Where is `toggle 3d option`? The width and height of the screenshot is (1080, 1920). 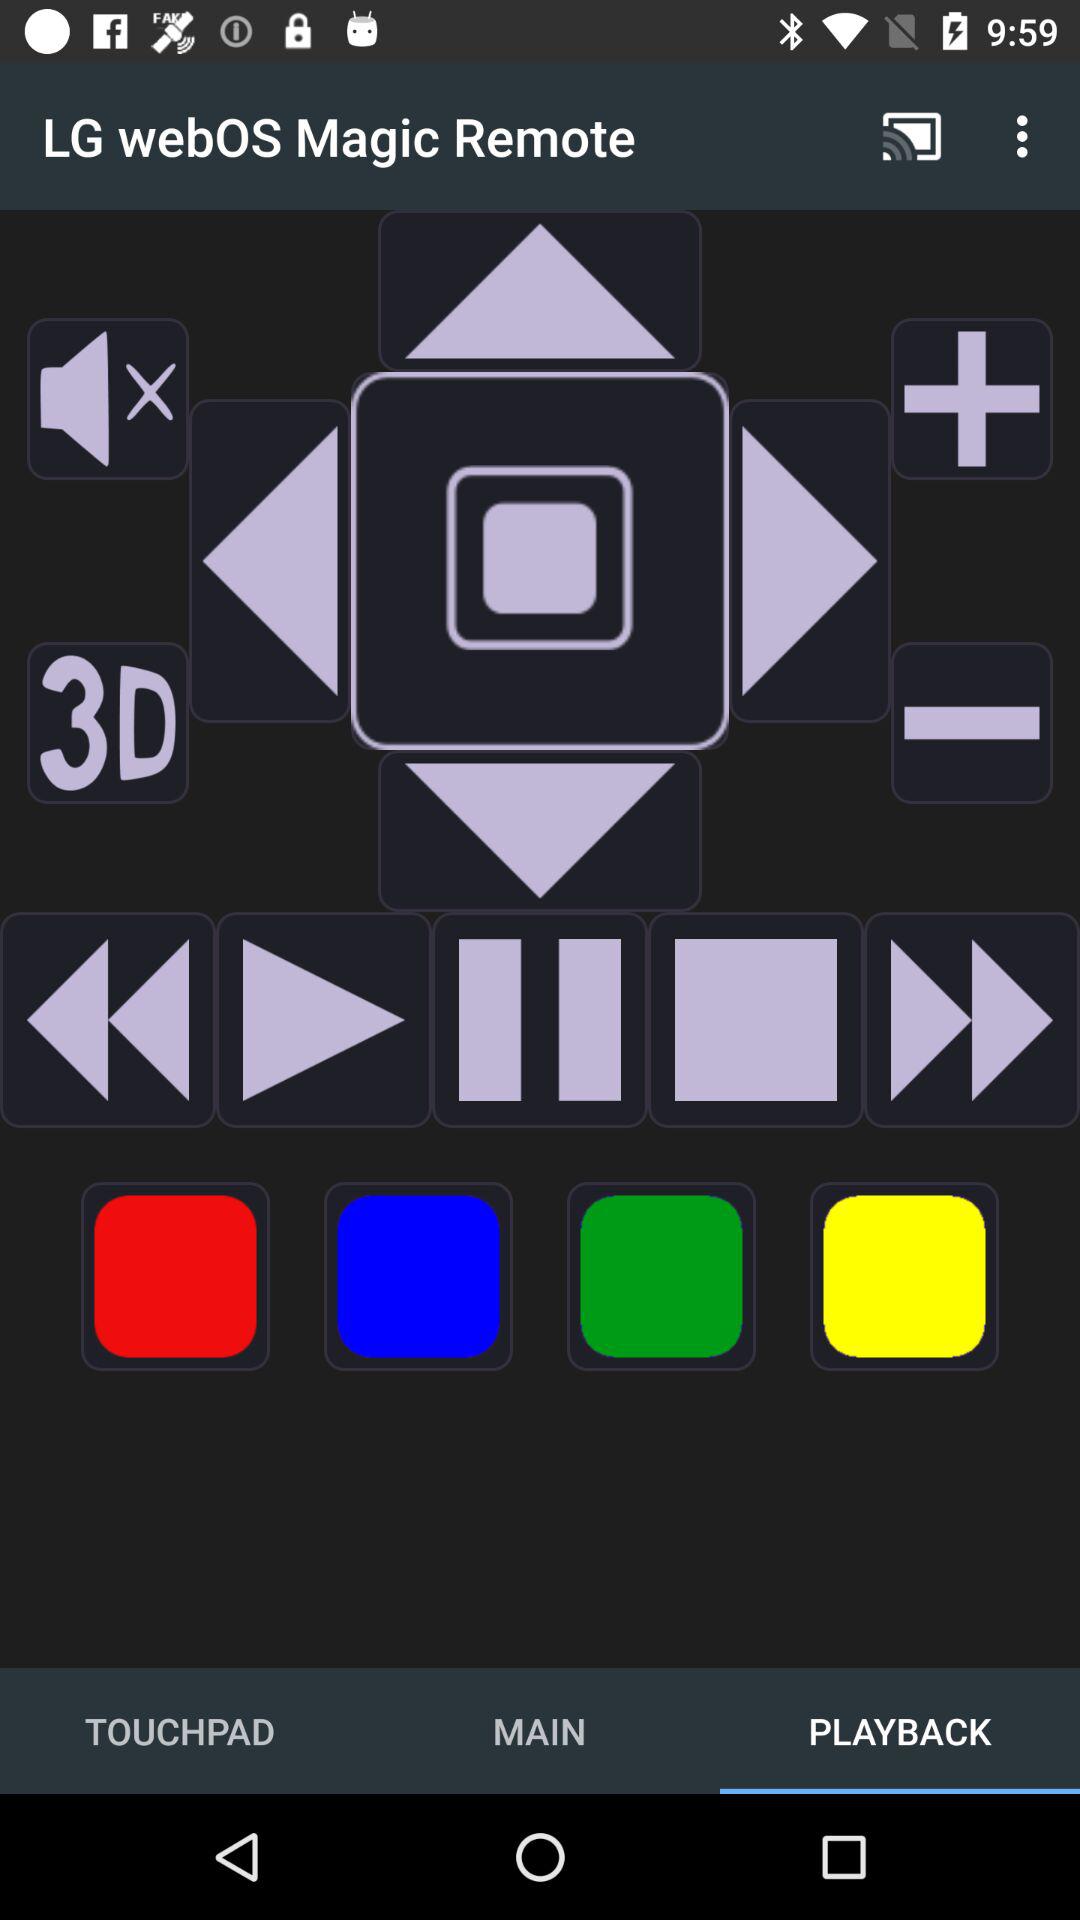
toggle 3d option is located at coordinates (108, 723).